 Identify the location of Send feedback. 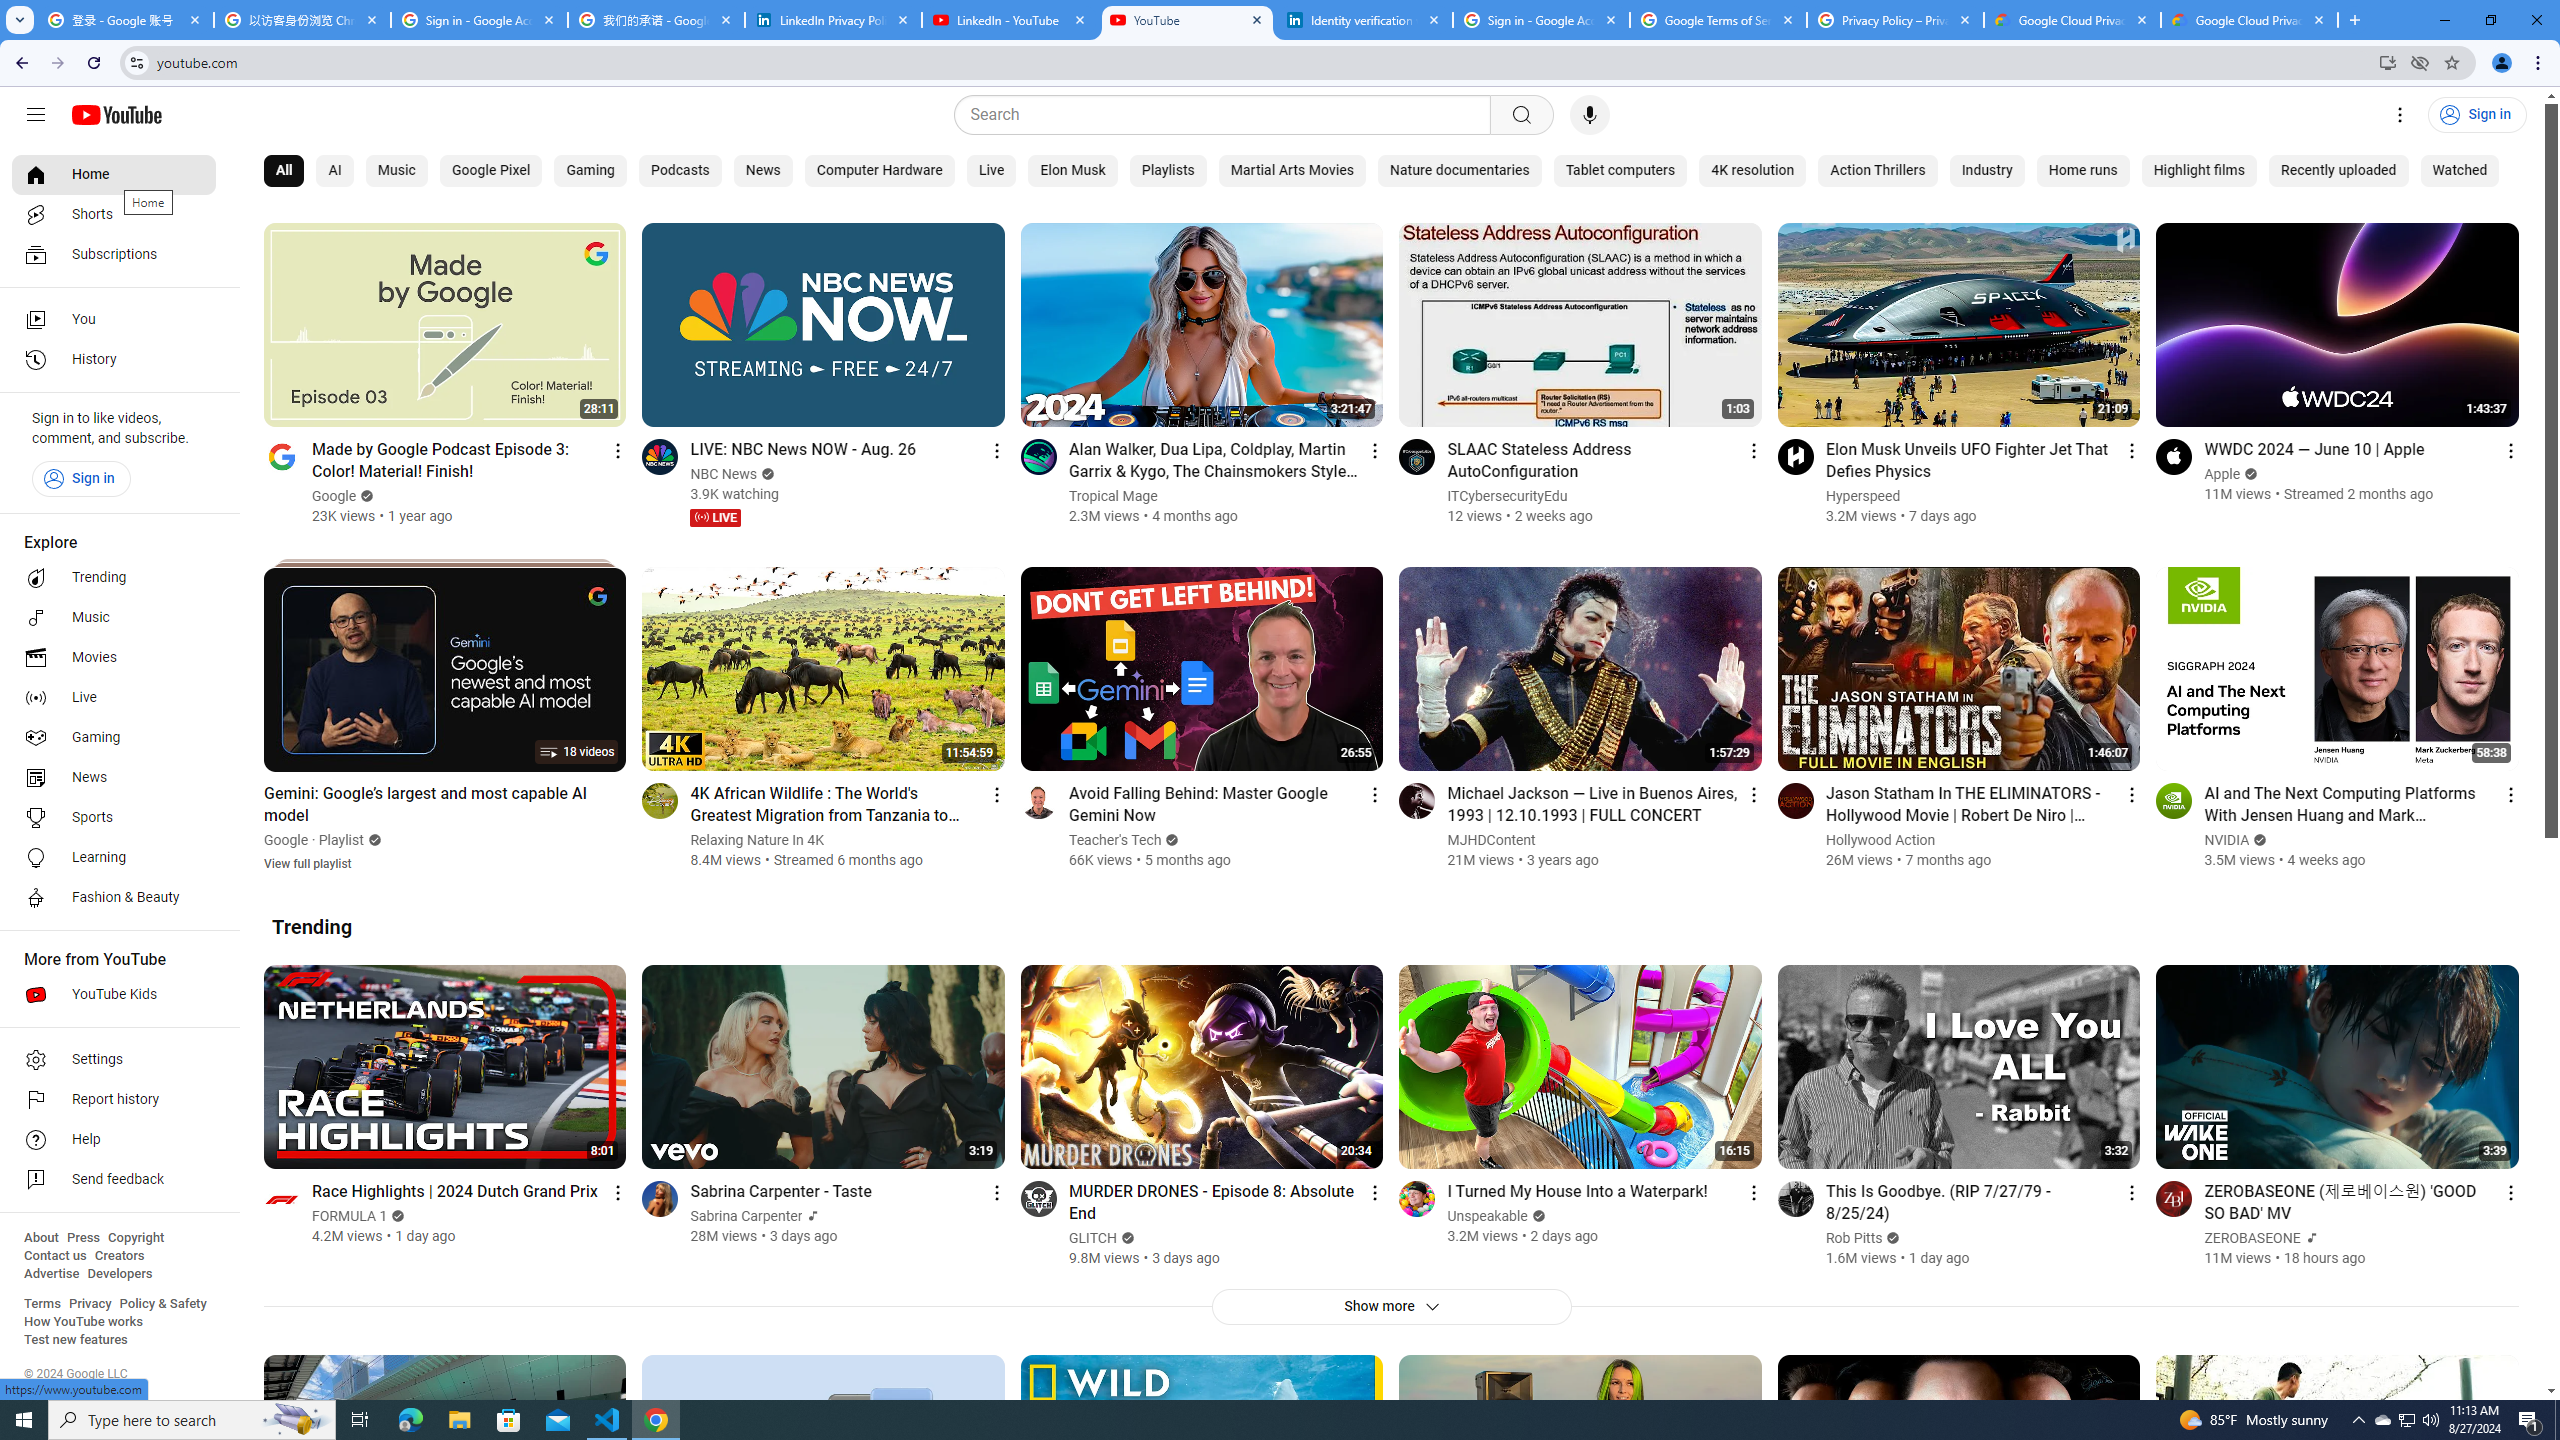
(114, 1180).